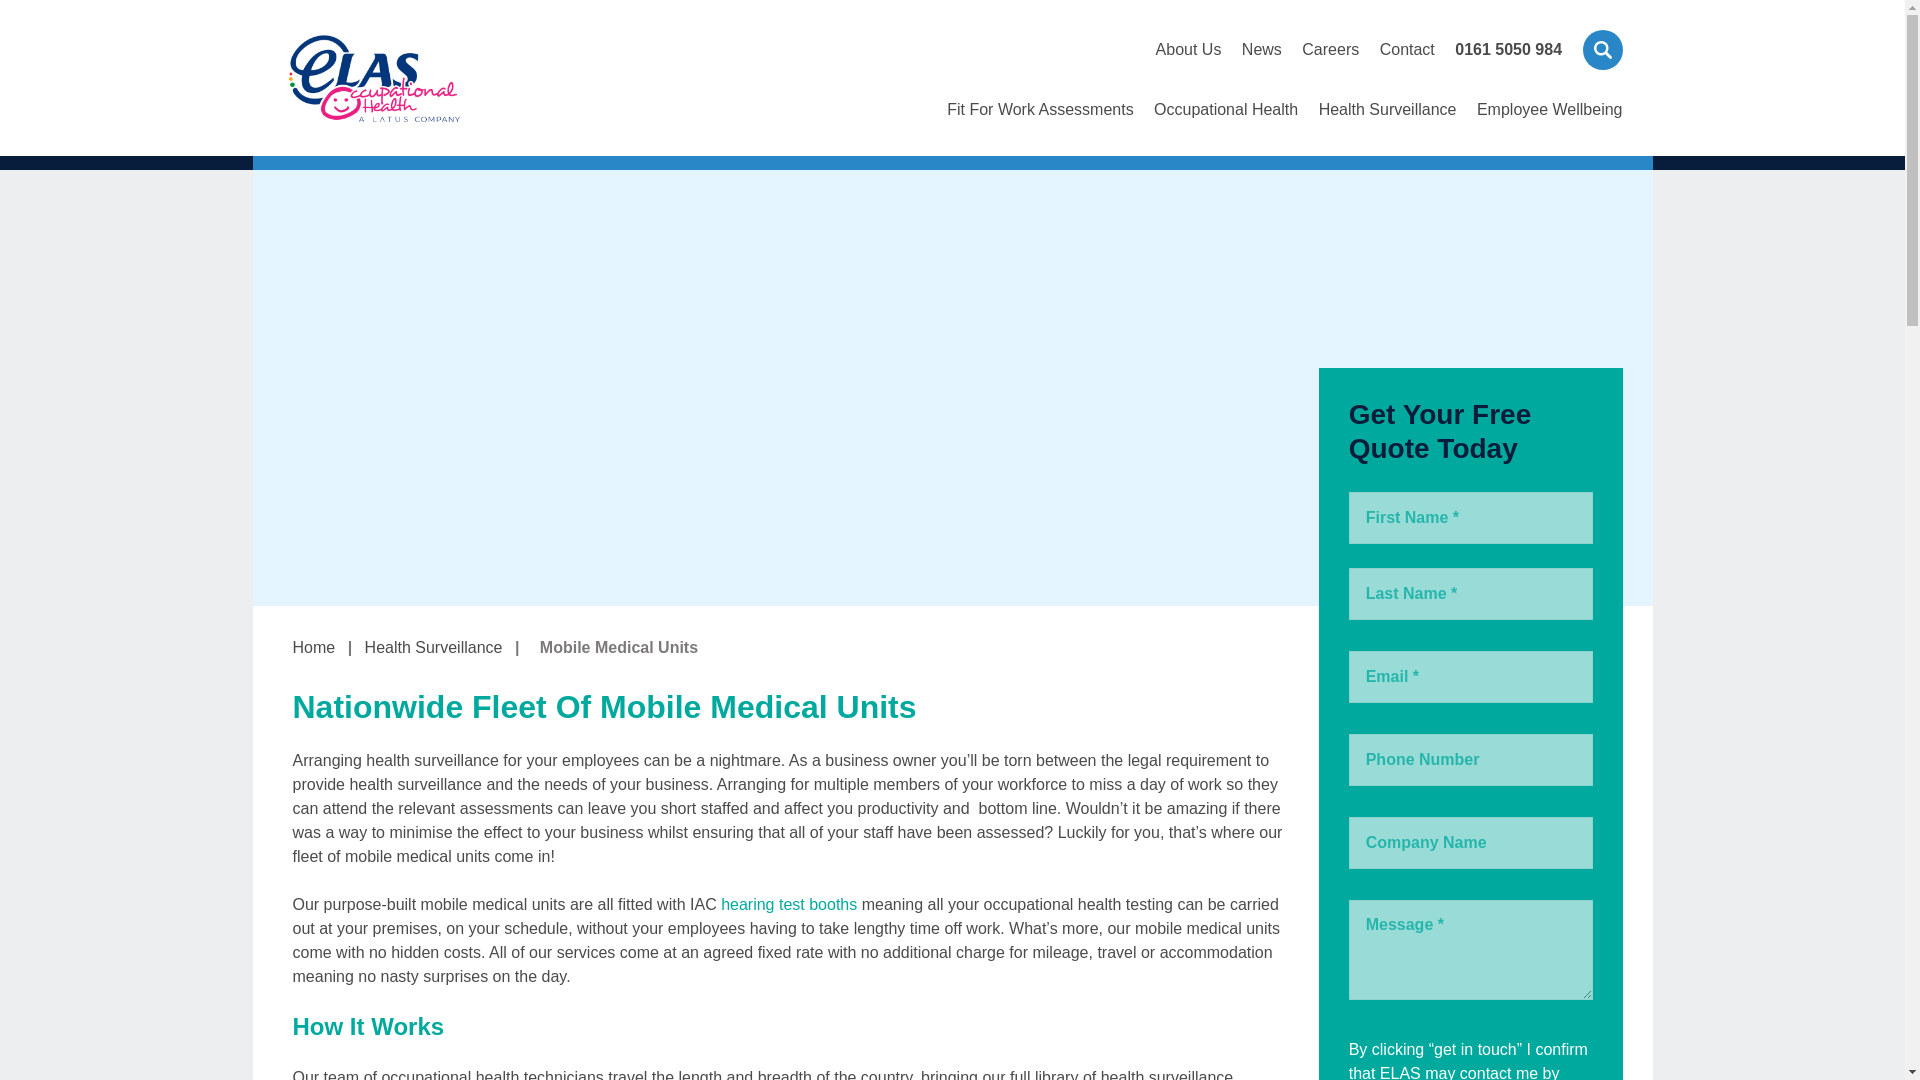 This screenshot has width=1920, height=1080. What do you see at coordinates (1407, 49) in the screenshot?
I see `Contact` at bounding box center [1407, 49].